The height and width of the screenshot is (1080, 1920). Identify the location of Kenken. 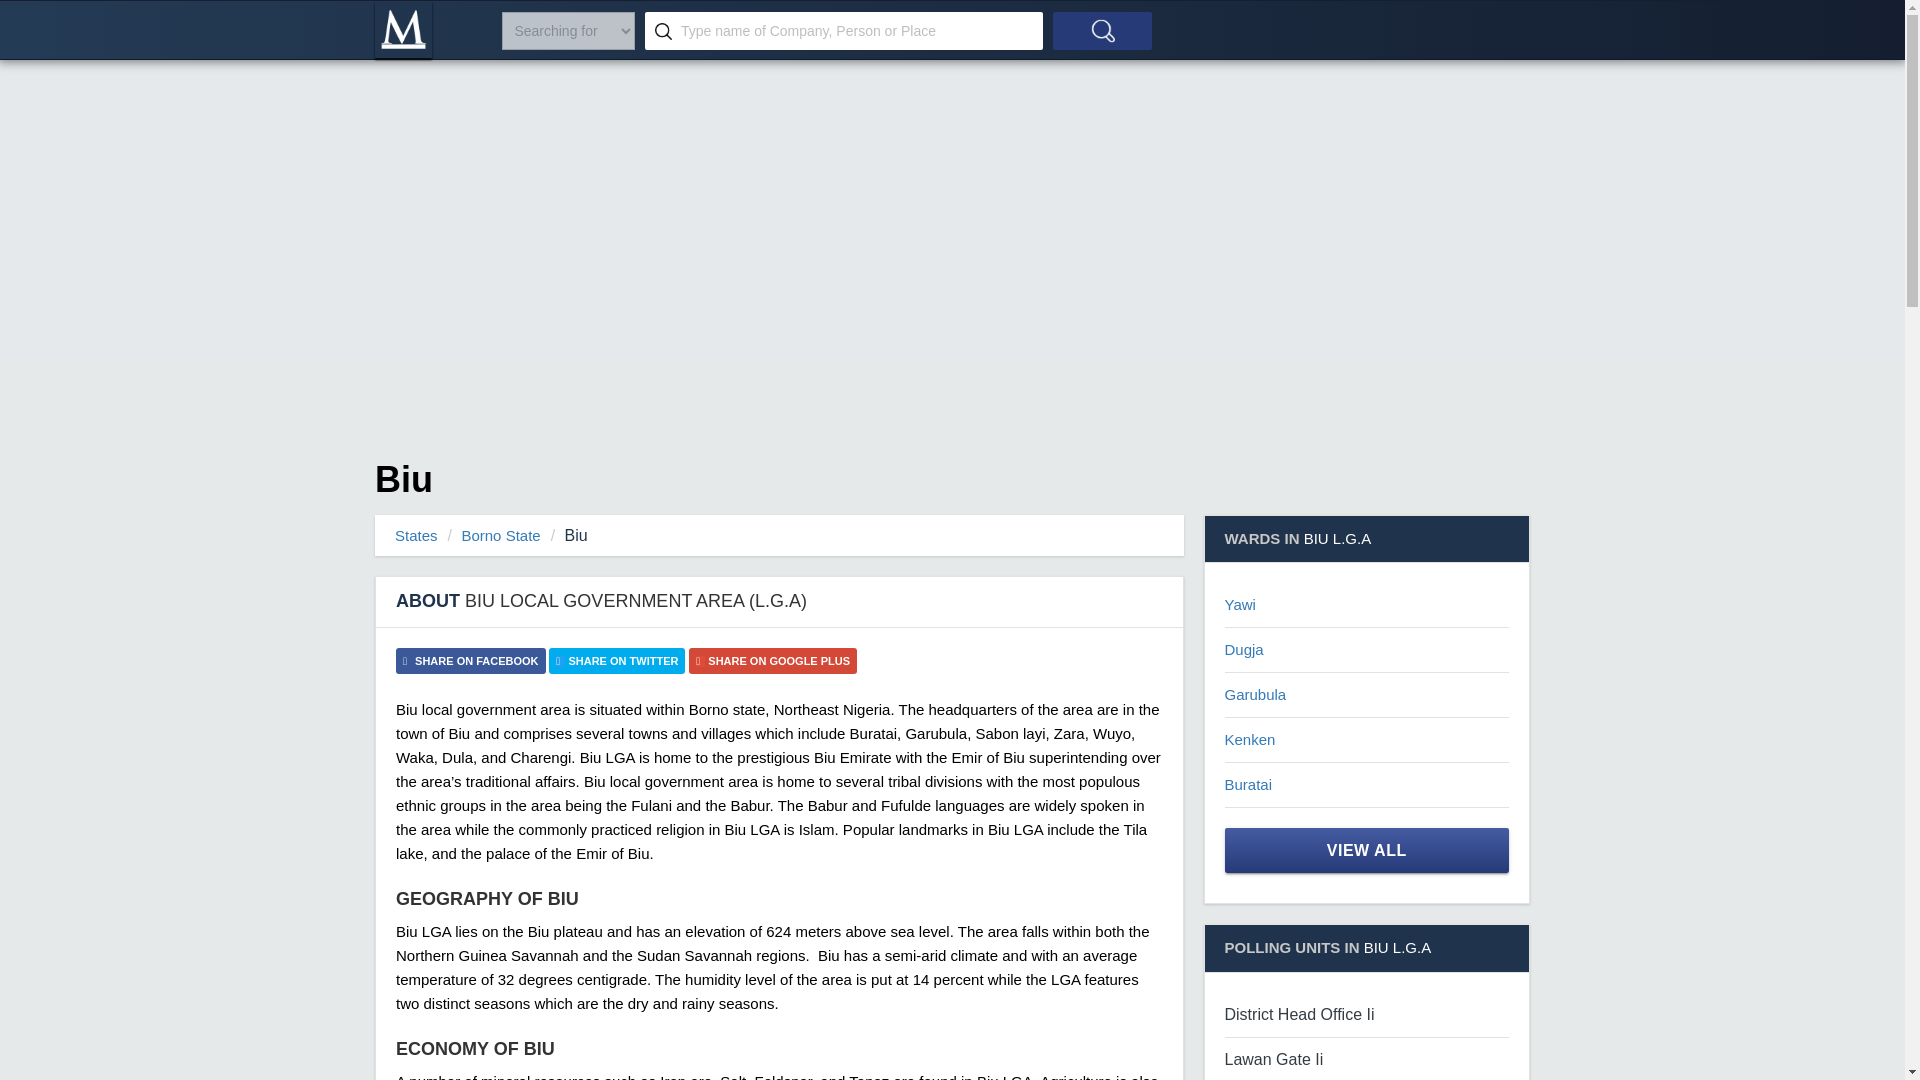
(1249, 740).